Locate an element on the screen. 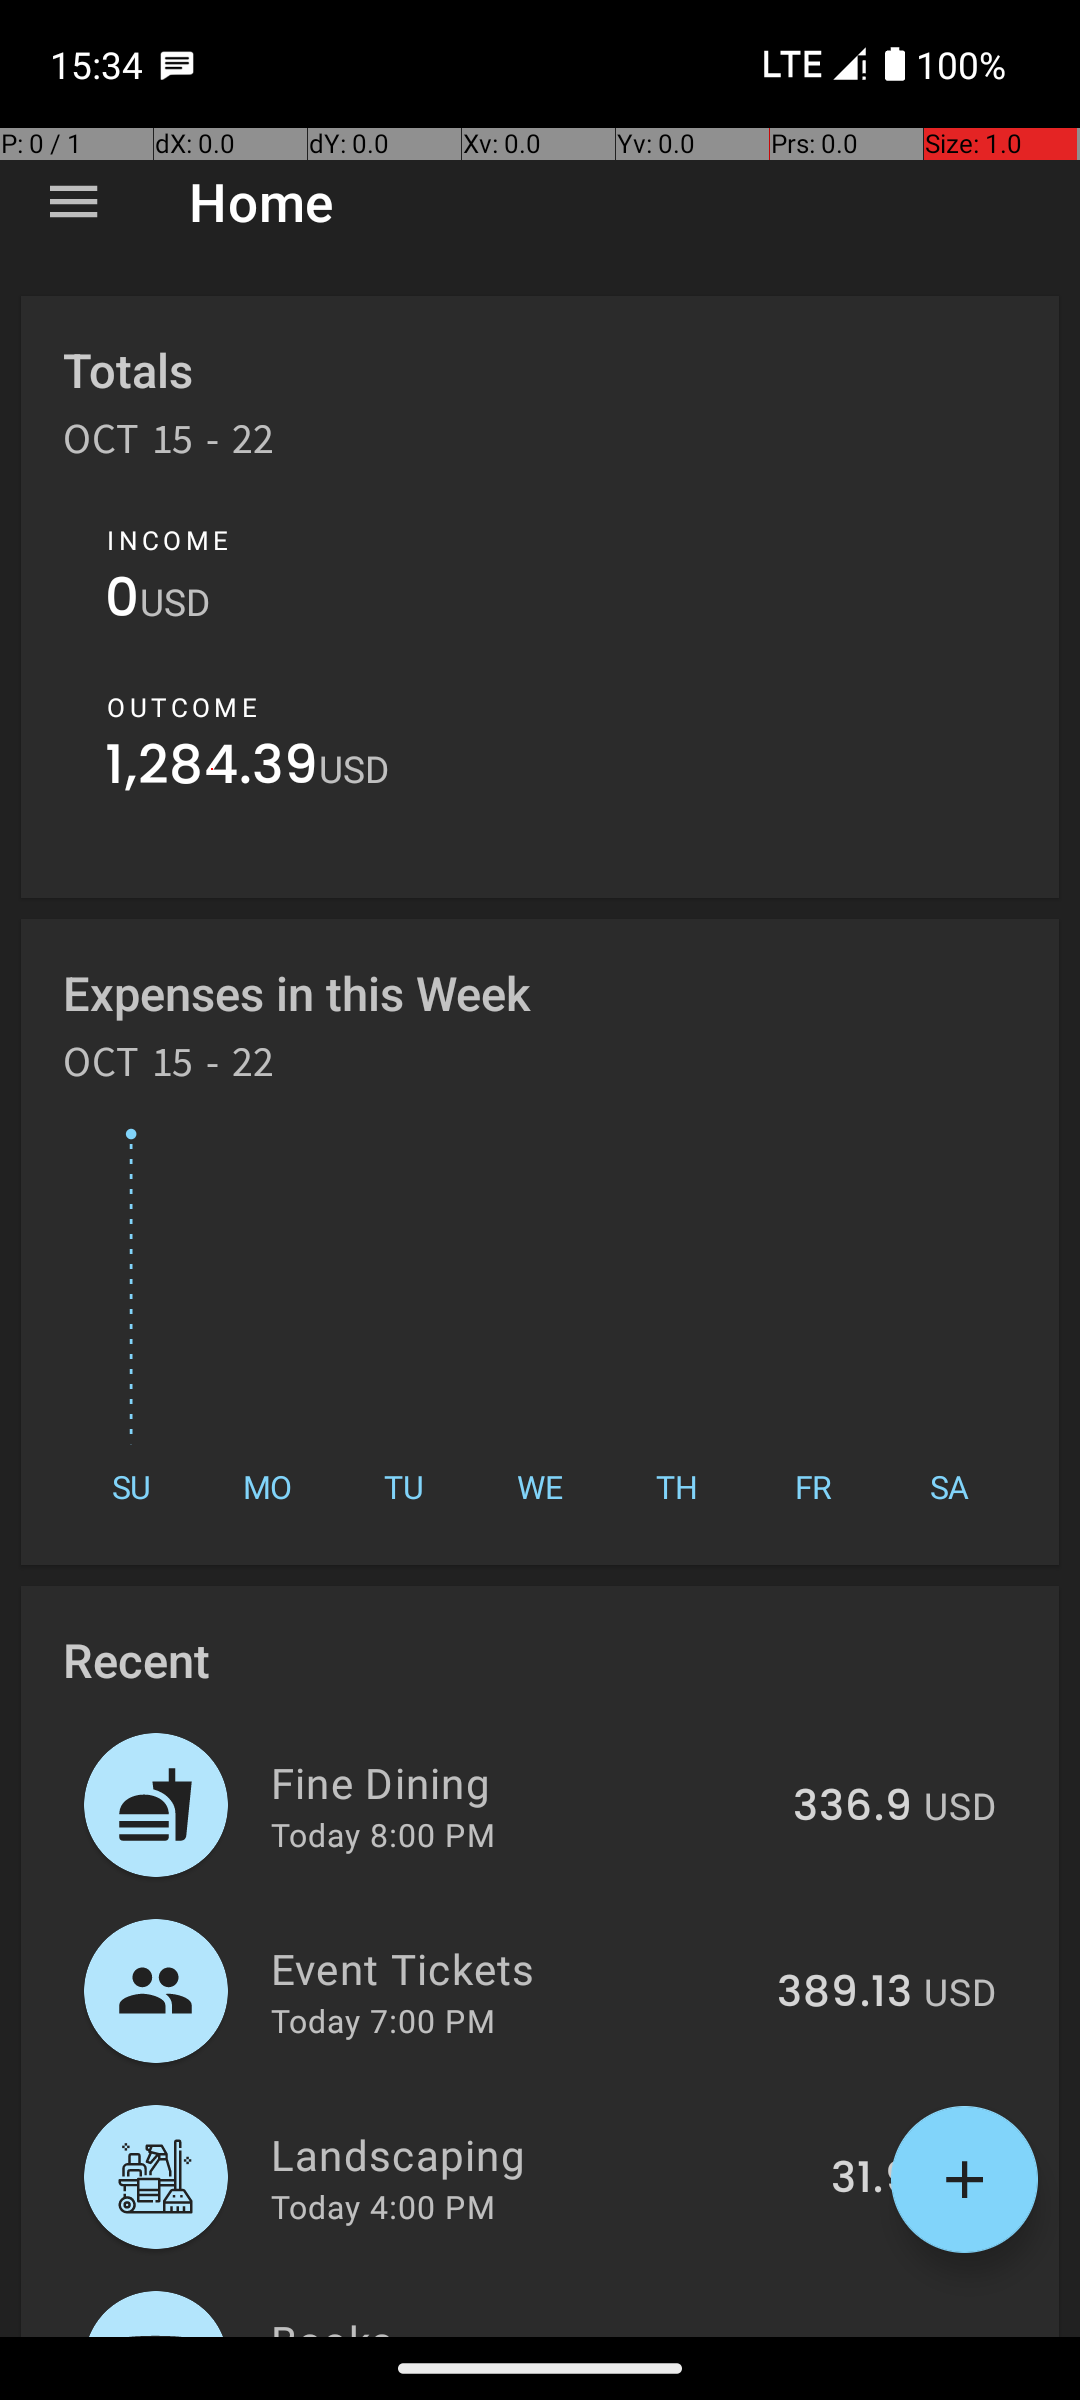 Image resolution: width=1080 pixels, height=2400 pixels. 1,284.39 is located at coordinates (212, 770).